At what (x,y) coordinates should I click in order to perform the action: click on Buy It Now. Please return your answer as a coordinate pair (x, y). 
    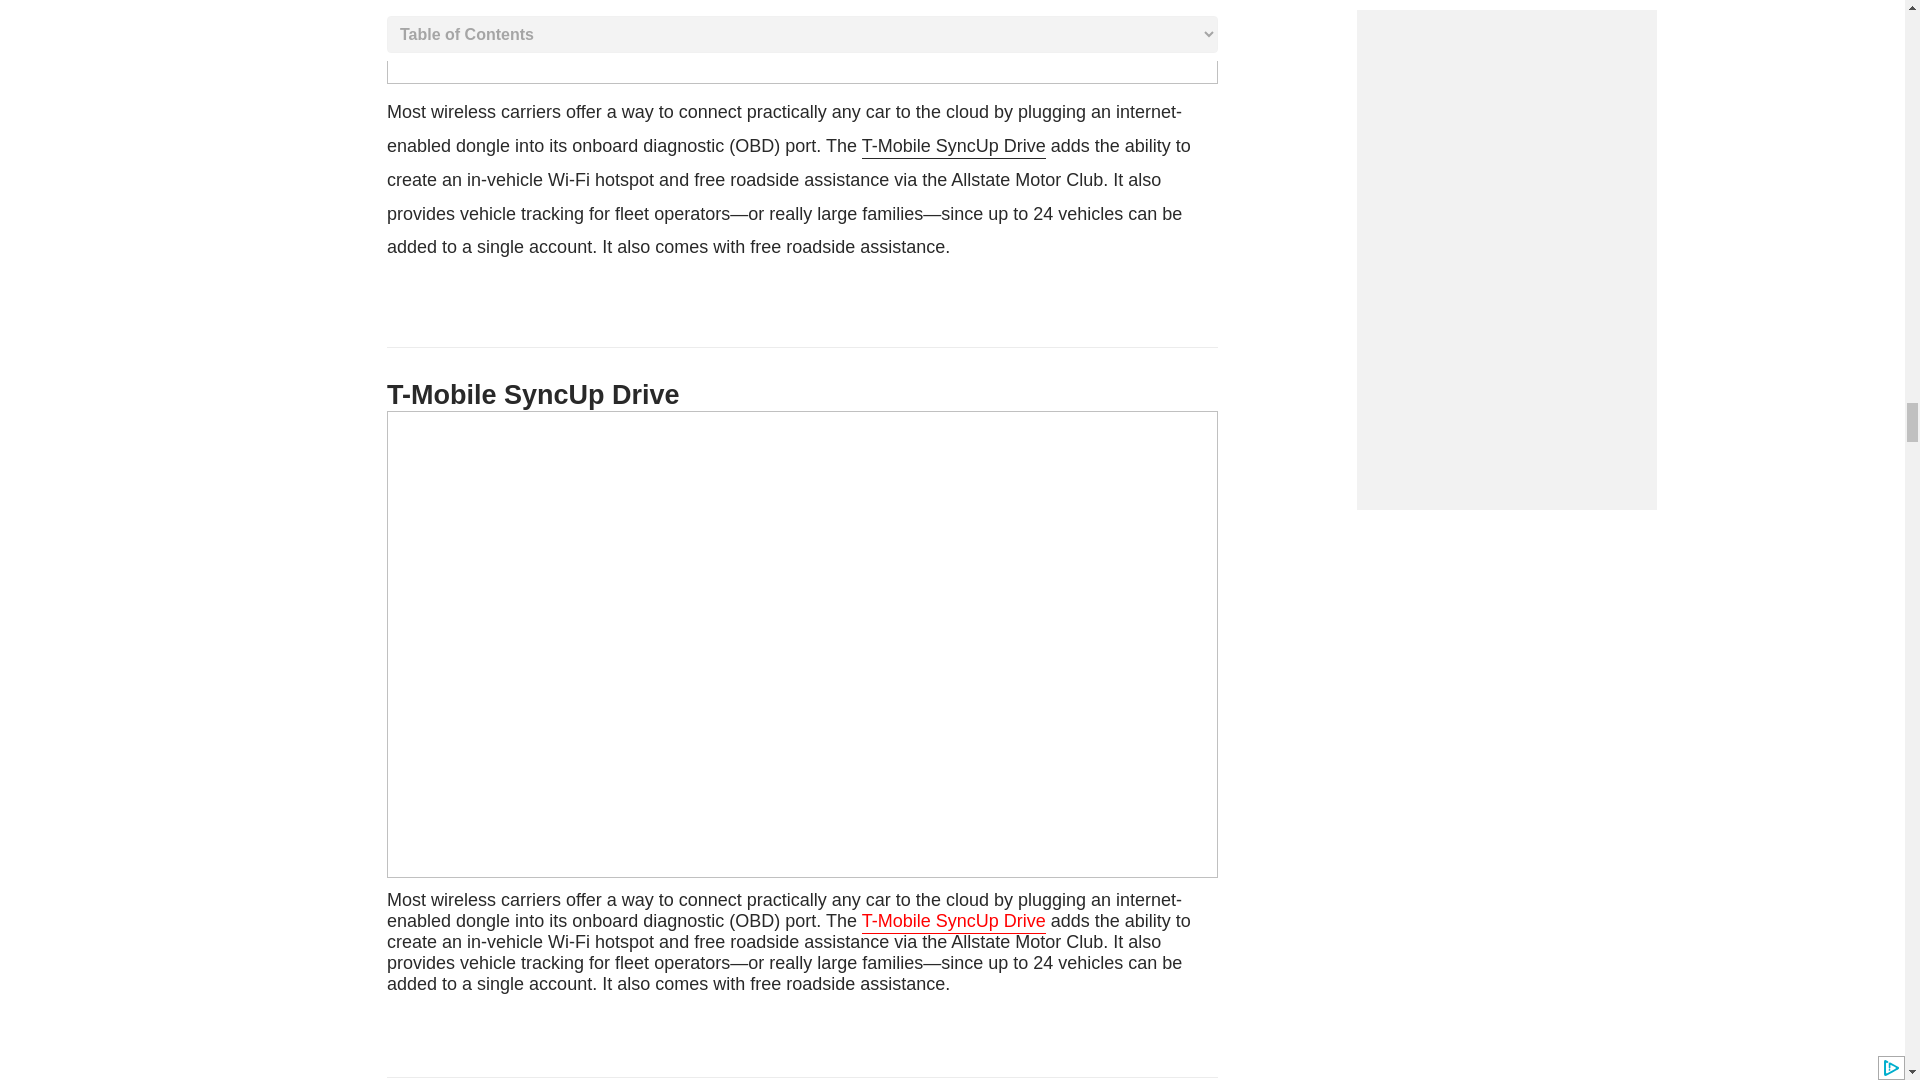
    Looking at the image, I should click on (788, 941).